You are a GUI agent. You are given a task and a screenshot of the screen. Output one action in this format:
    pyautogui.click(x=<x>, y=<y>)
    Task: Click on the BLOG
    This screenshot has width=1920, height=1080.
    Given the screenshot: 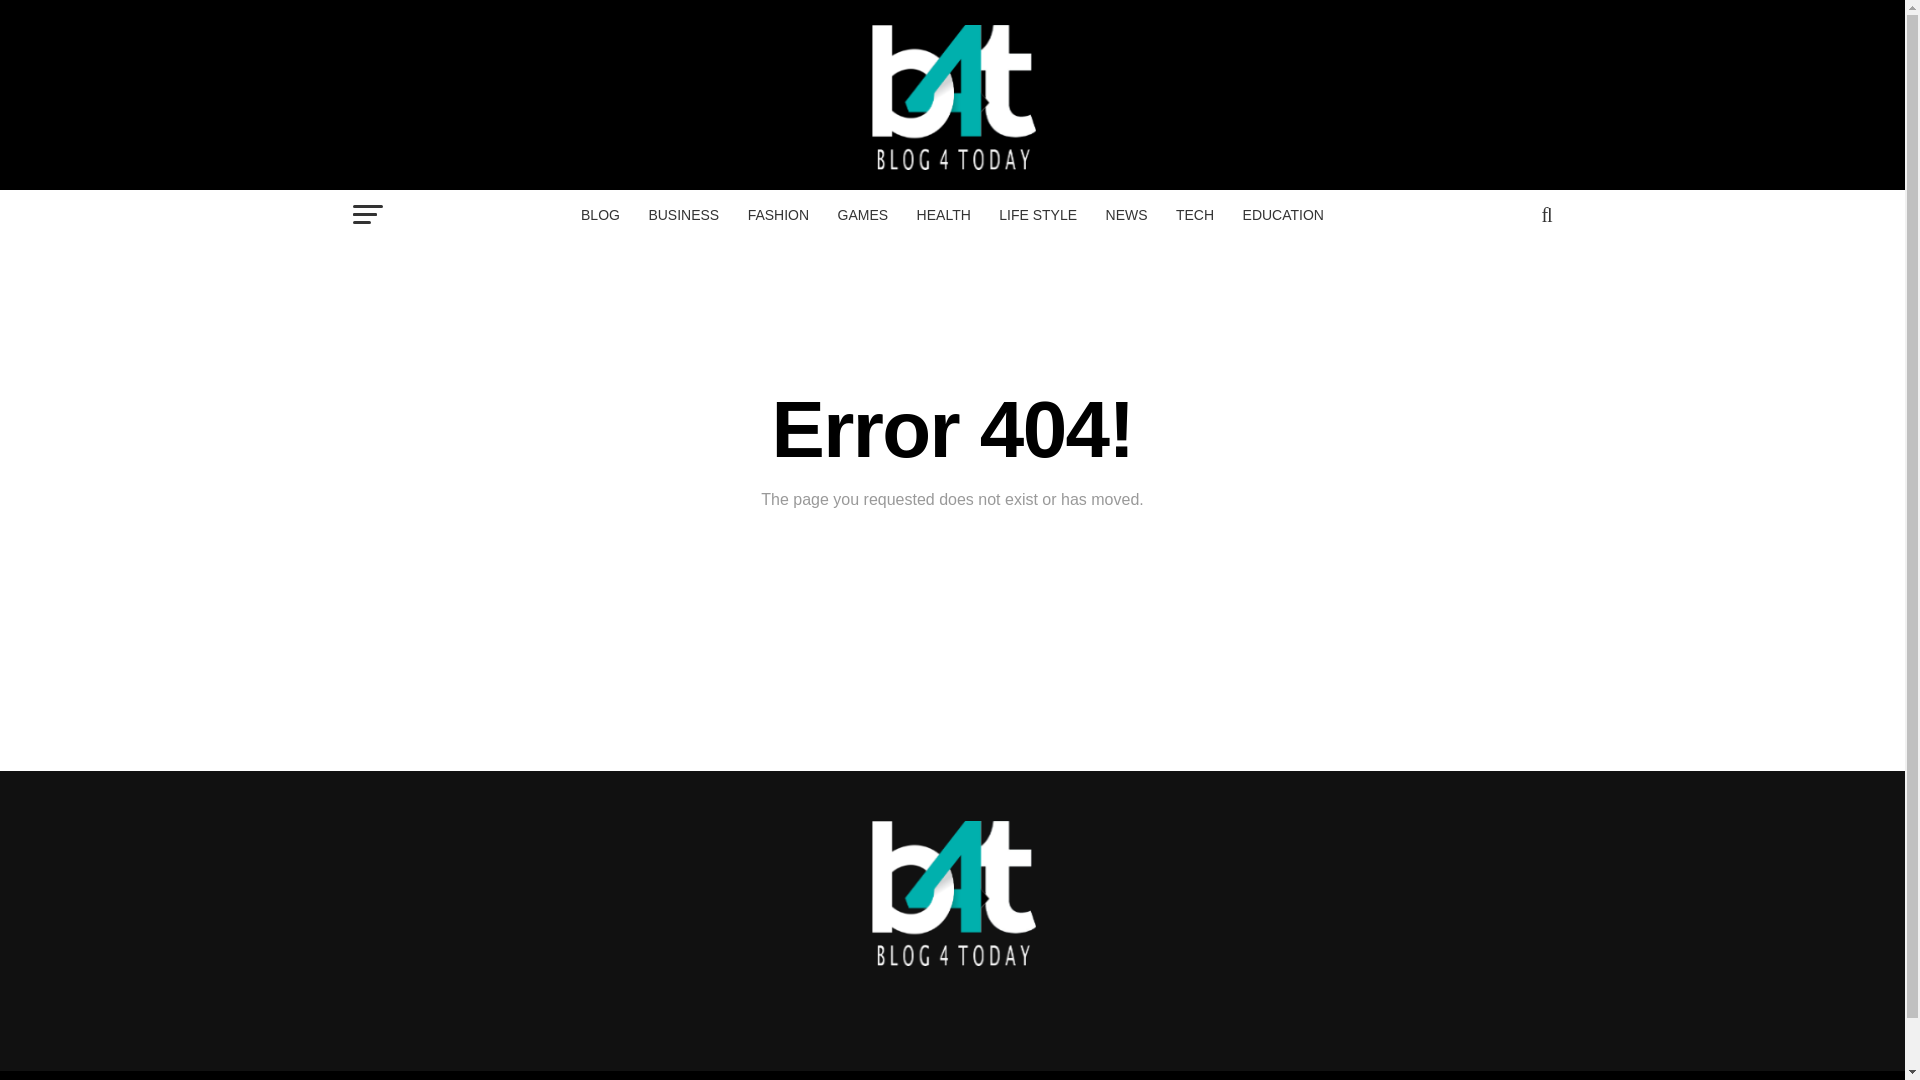 What is the action you would take?
    pyautogui.click(x=600, y=214)
    